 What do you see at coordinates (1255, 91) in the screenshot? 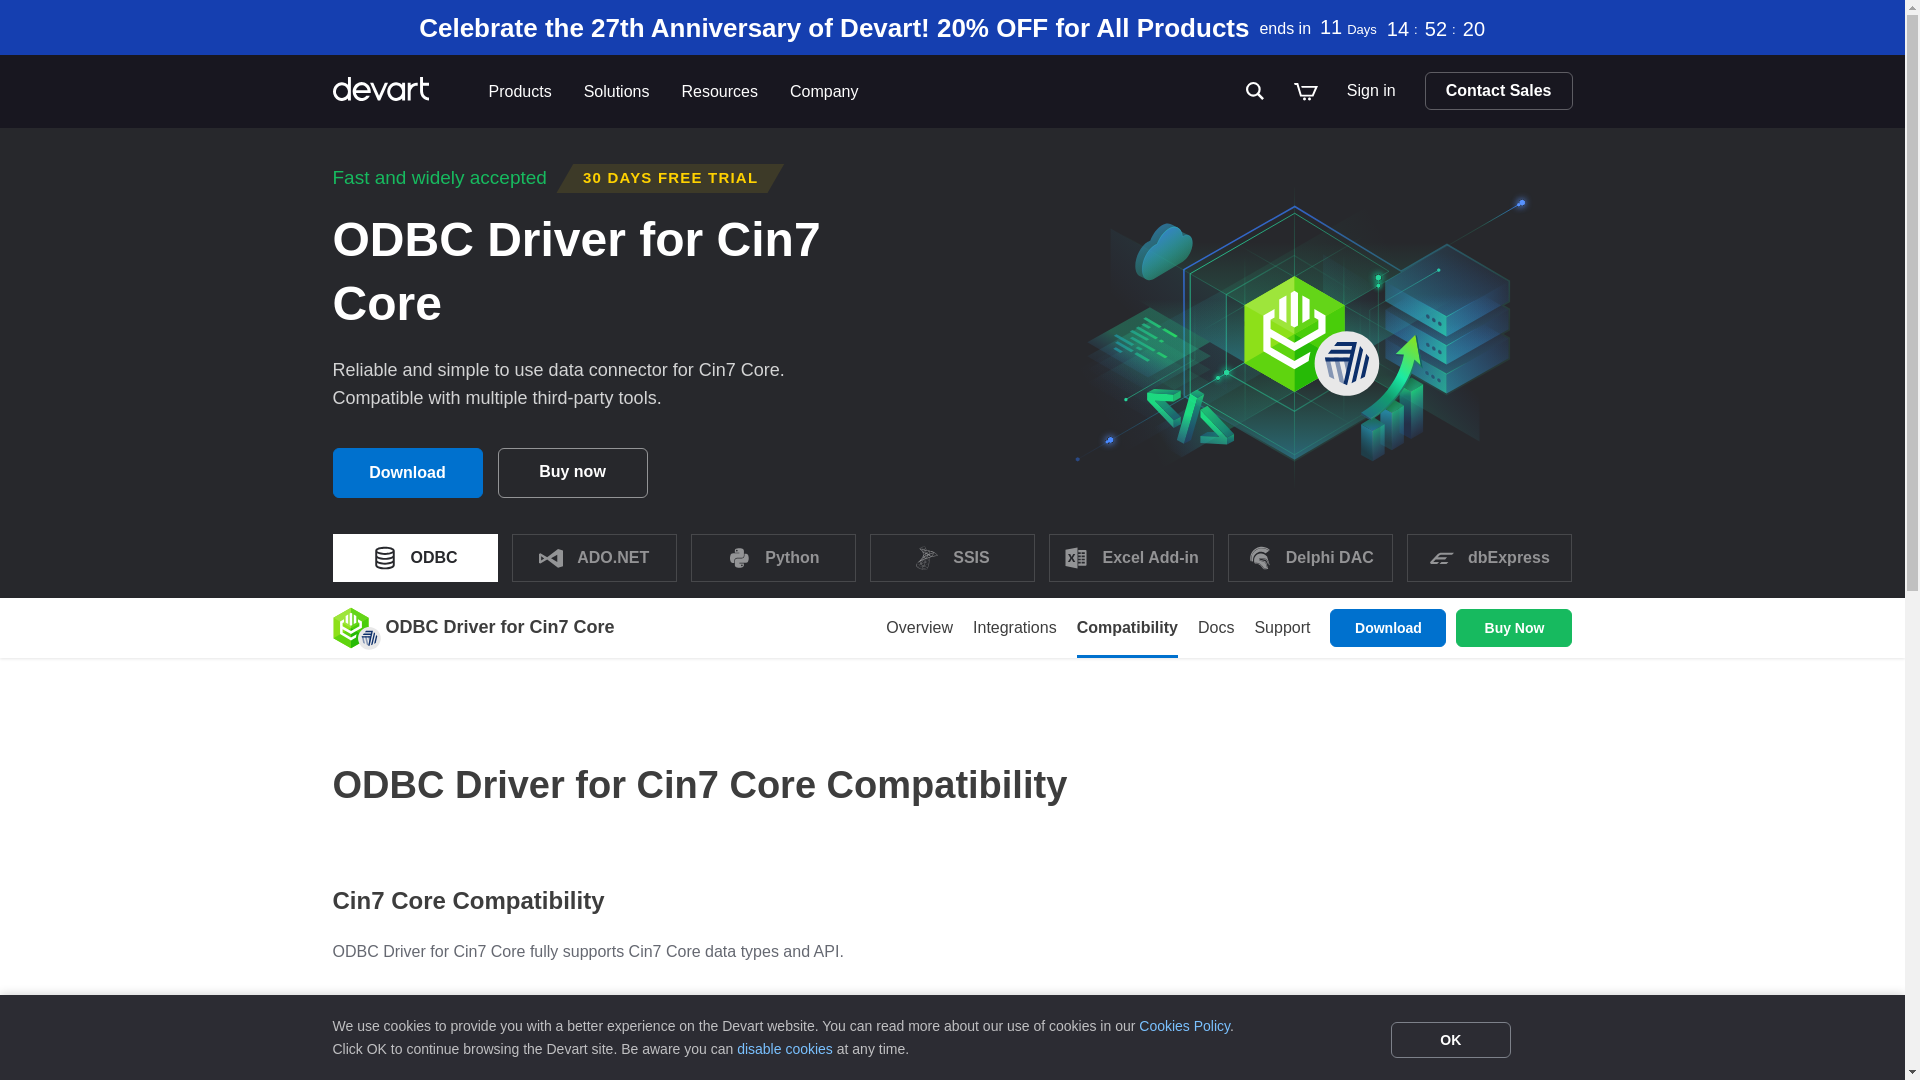
I see `Button Search` at bounding box center [1255, 91].